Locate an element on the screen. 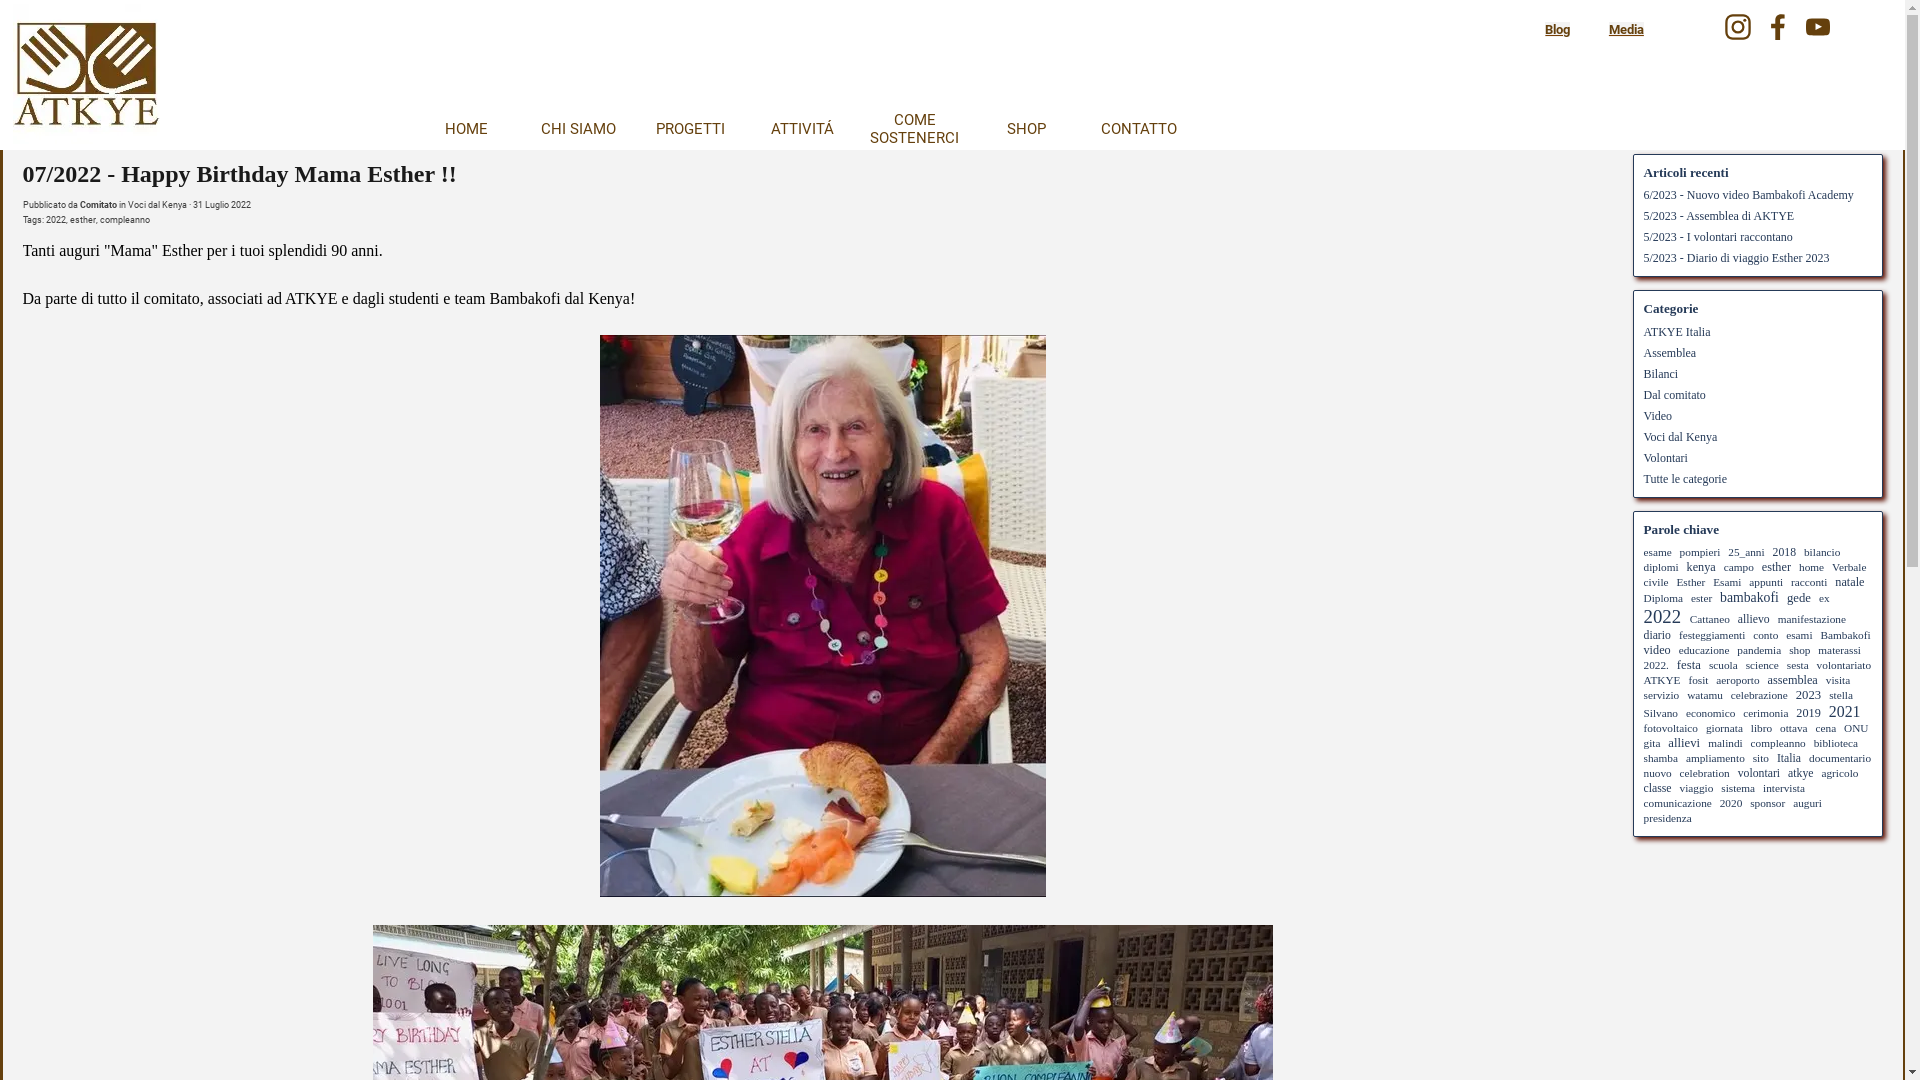  campo is located at coordinates (1739, 567).